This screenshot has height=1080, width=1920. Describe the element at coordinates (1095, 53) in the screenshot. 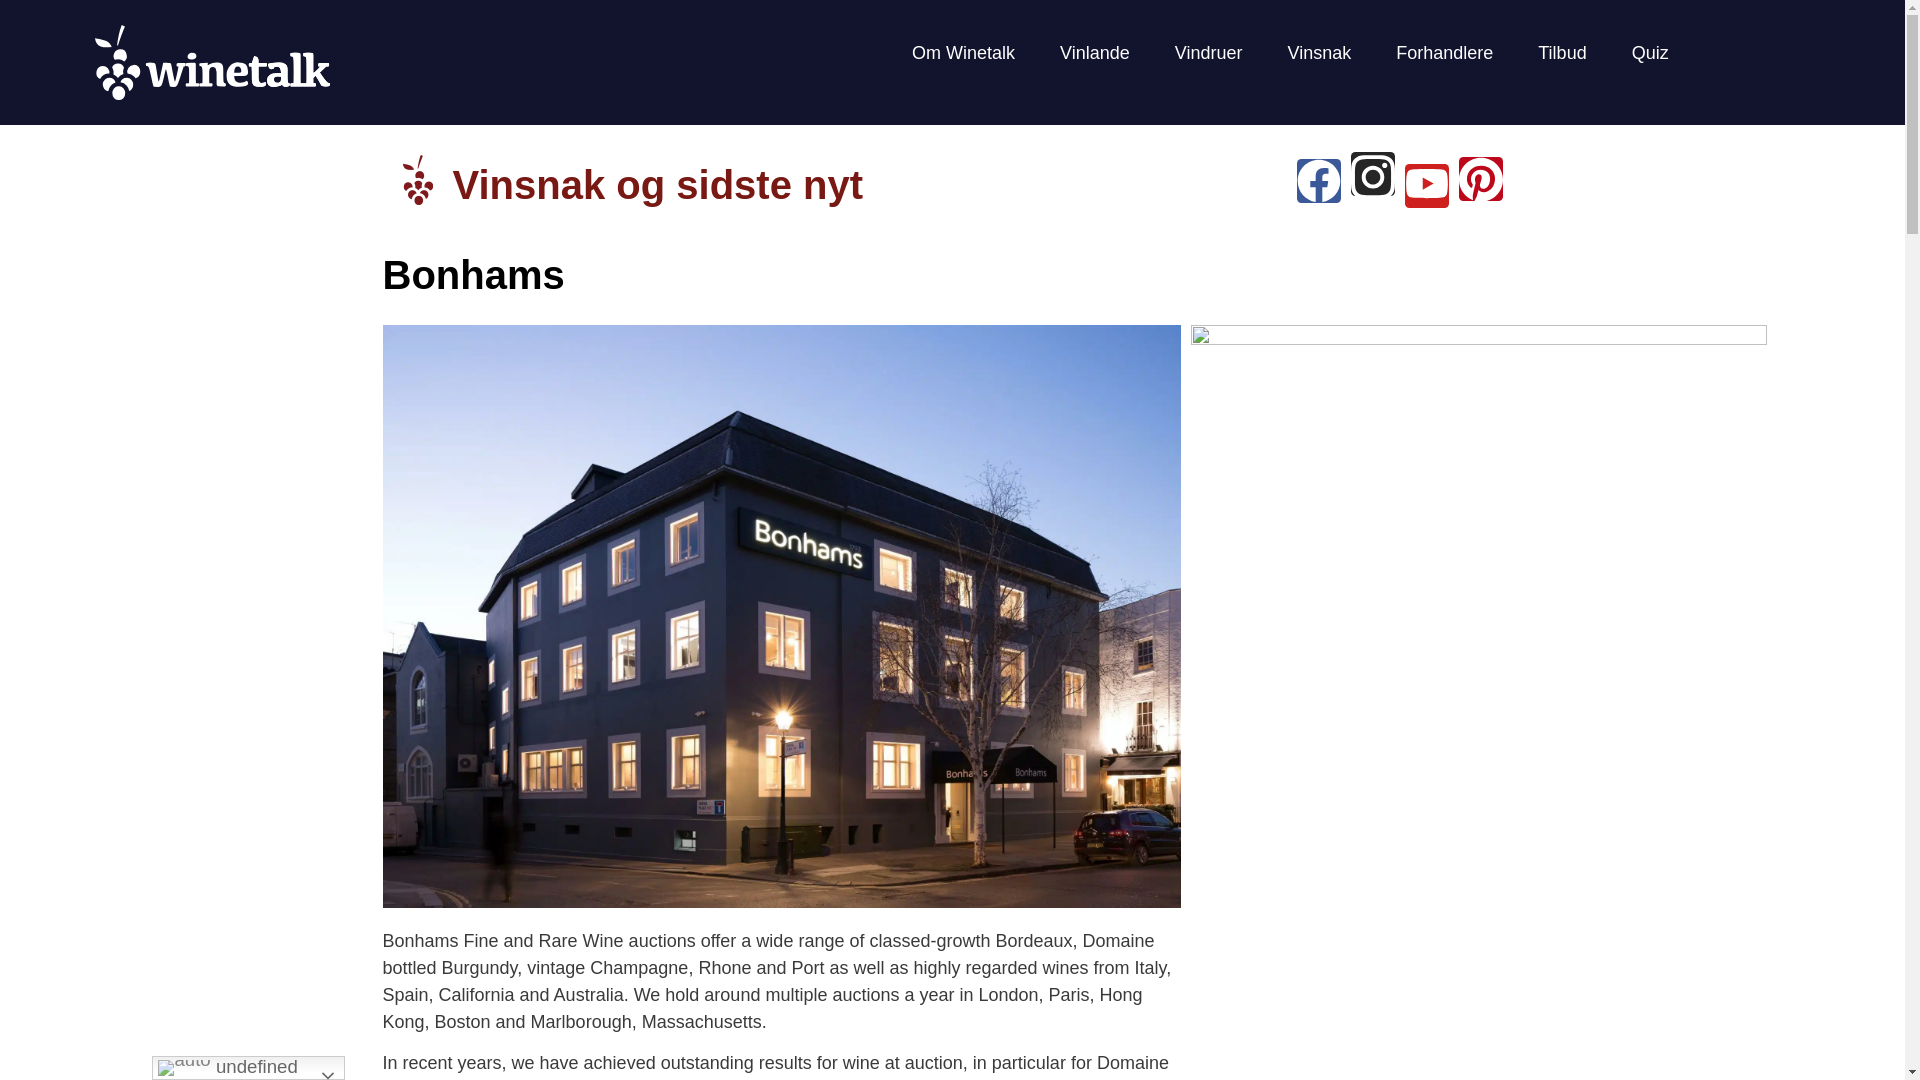

I see `Vinlande` at that location.